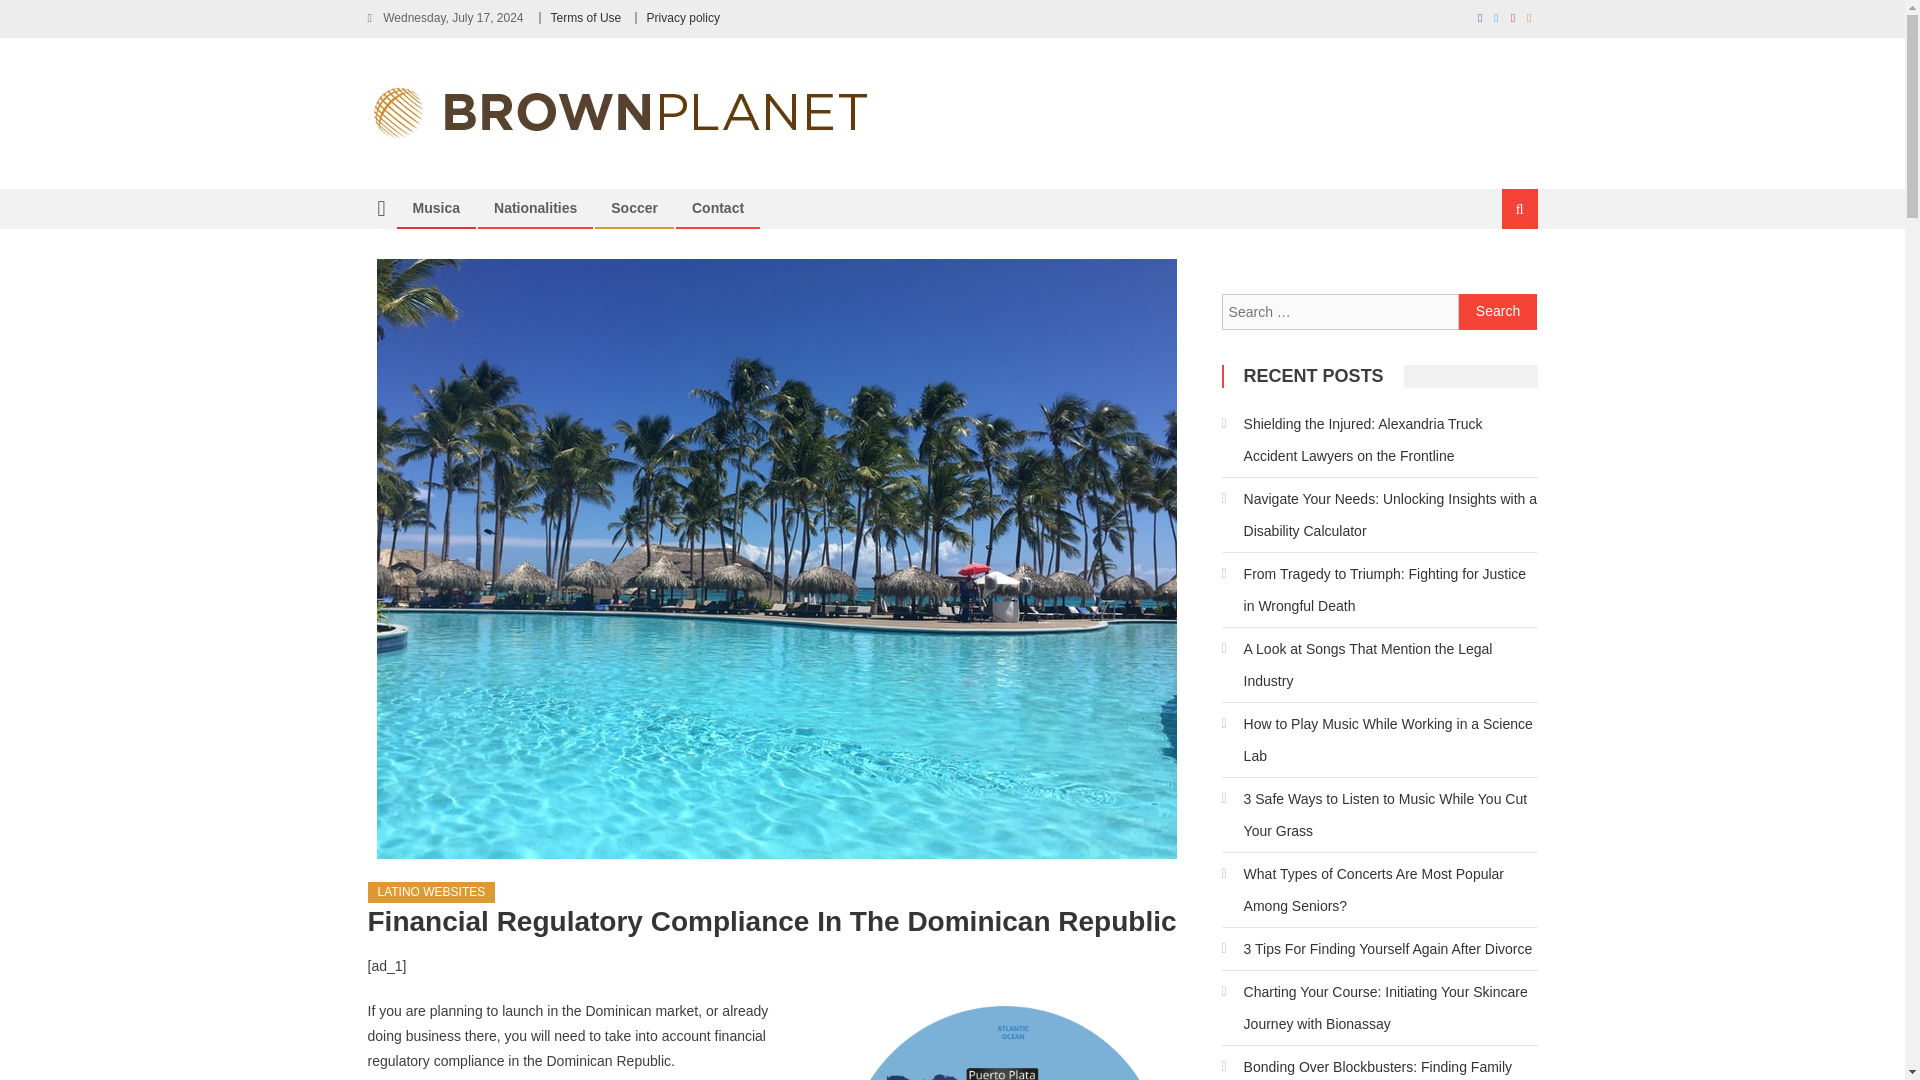 This screenshot has width=1920, height=1080. I want to click on LATINO WEBSITES, so click(432, 892).